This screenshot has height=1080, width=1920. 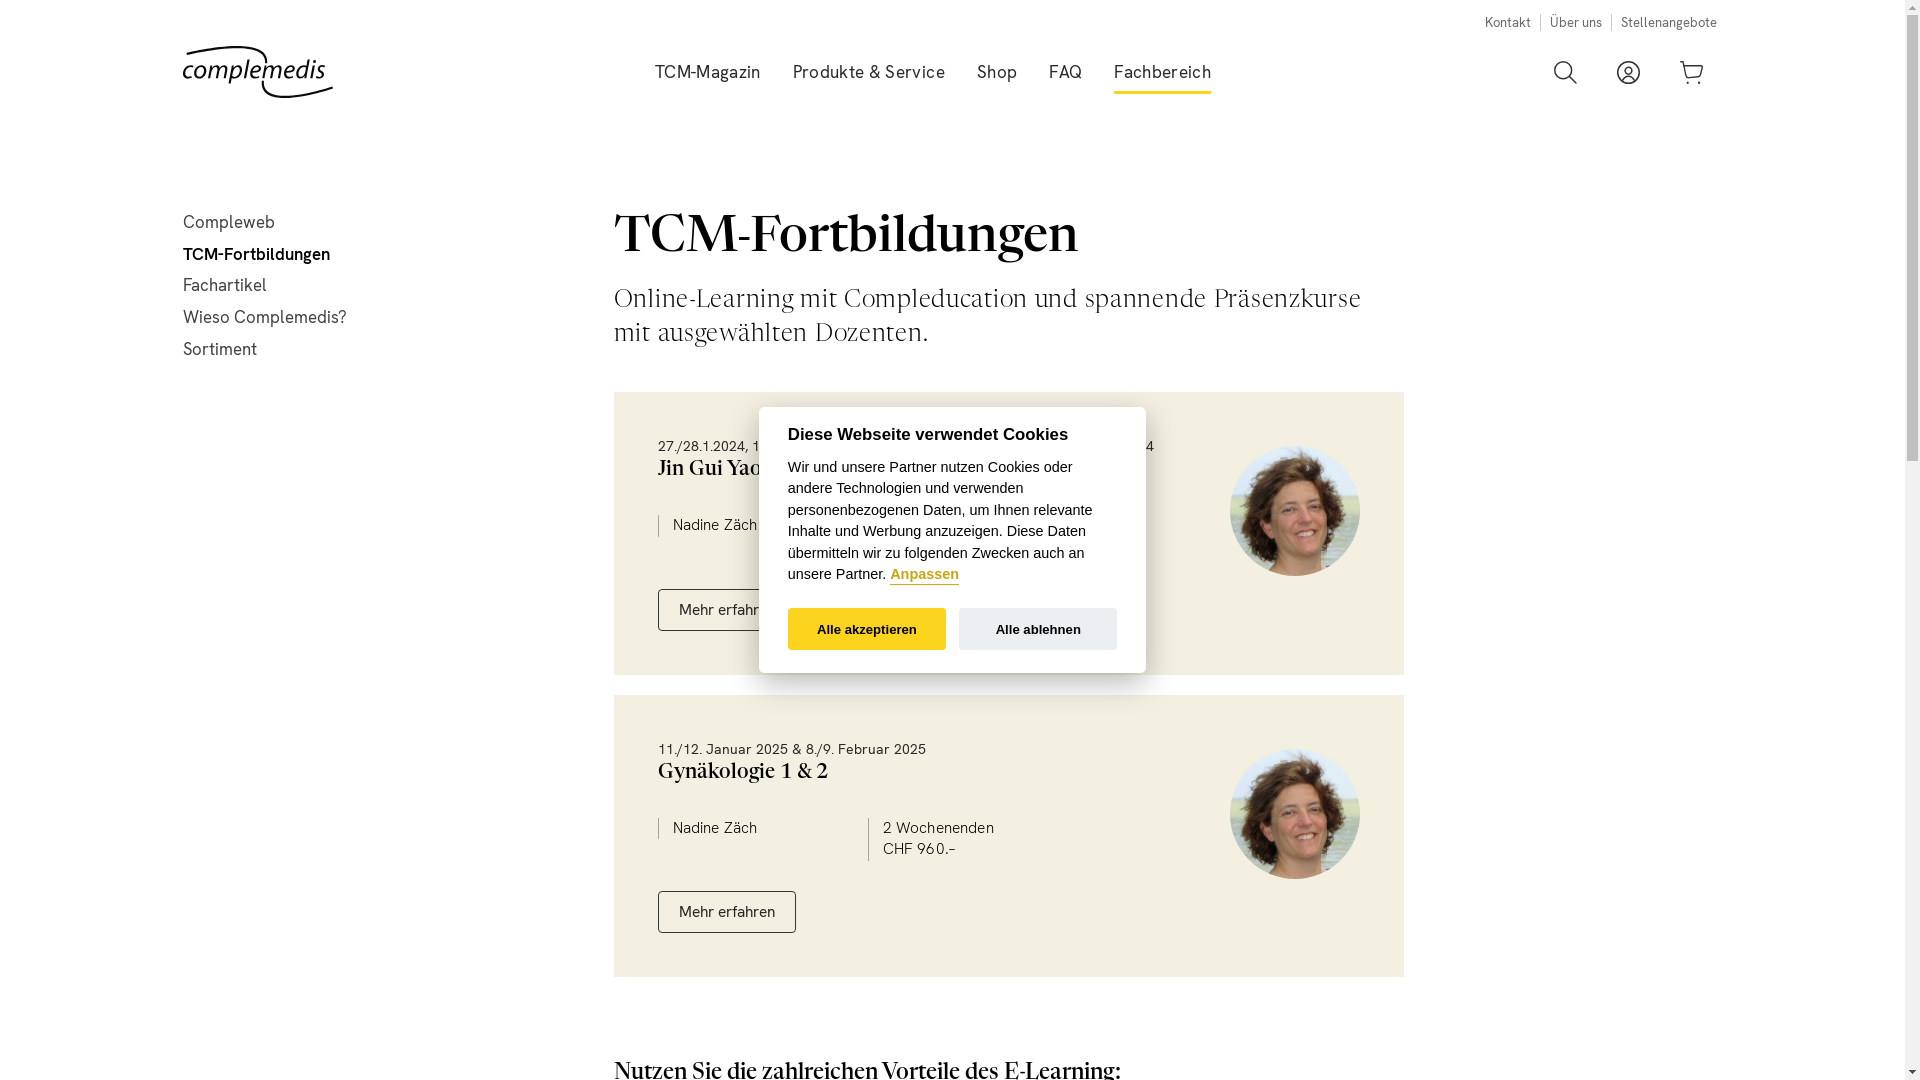 I want to click on Alle ablehnen, so click(x=1038, y=630).